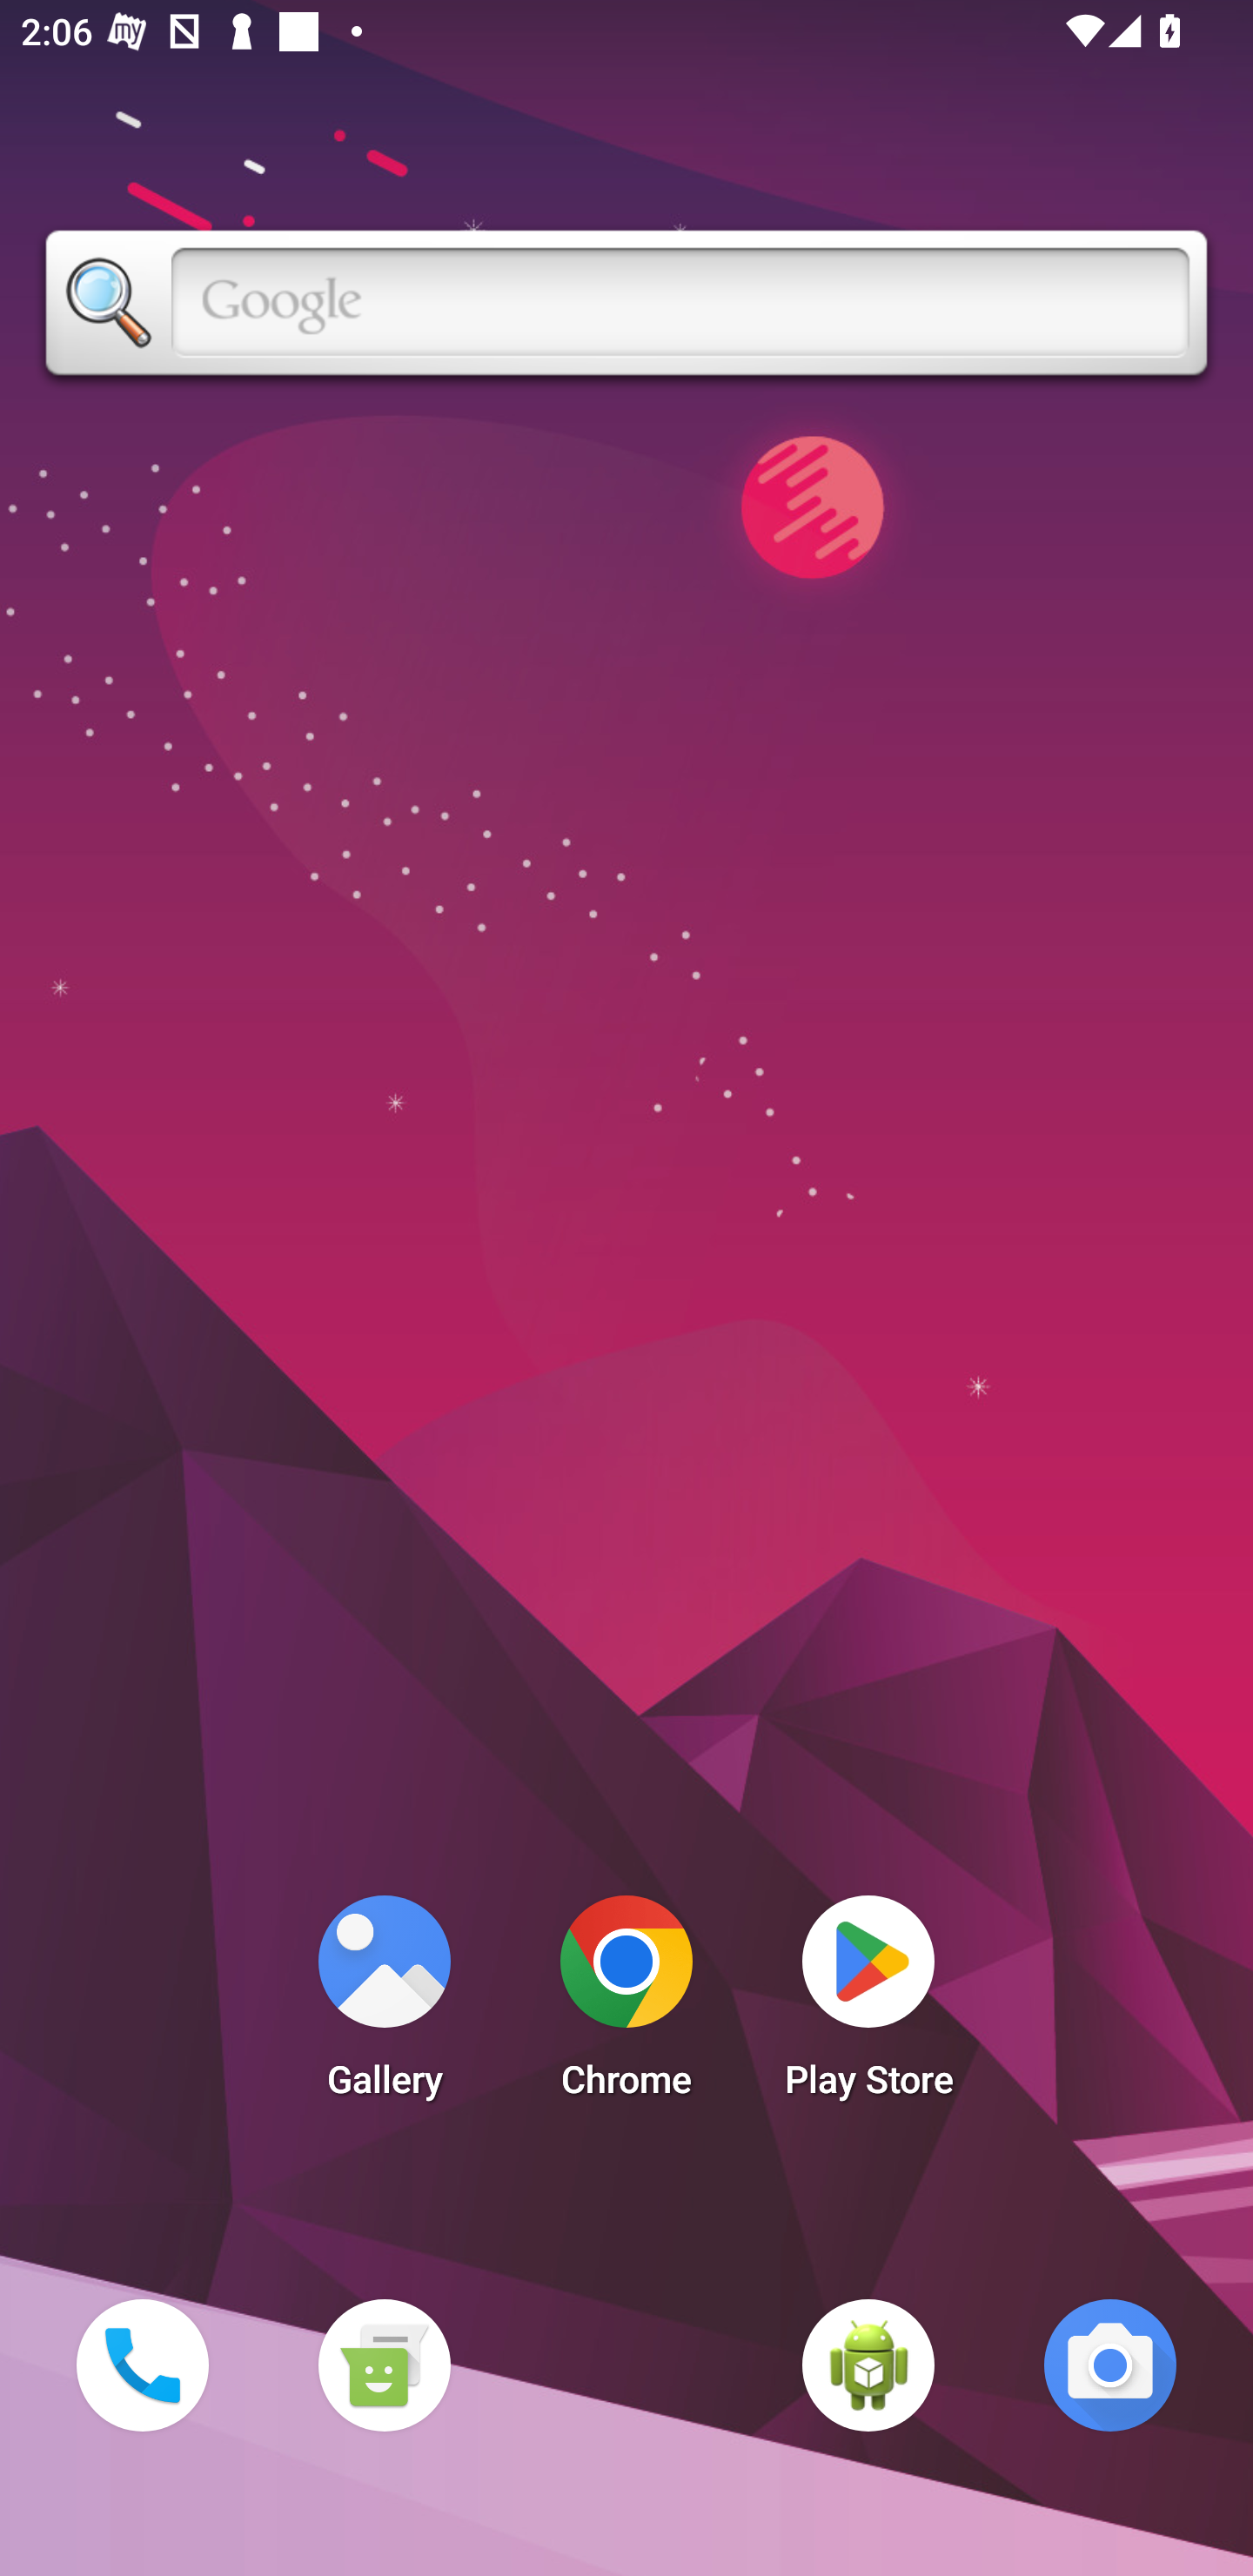 Image resolution: width=1253 pixels, height=2576 pixels. I want to click on Play Store, so click(868, 2005).